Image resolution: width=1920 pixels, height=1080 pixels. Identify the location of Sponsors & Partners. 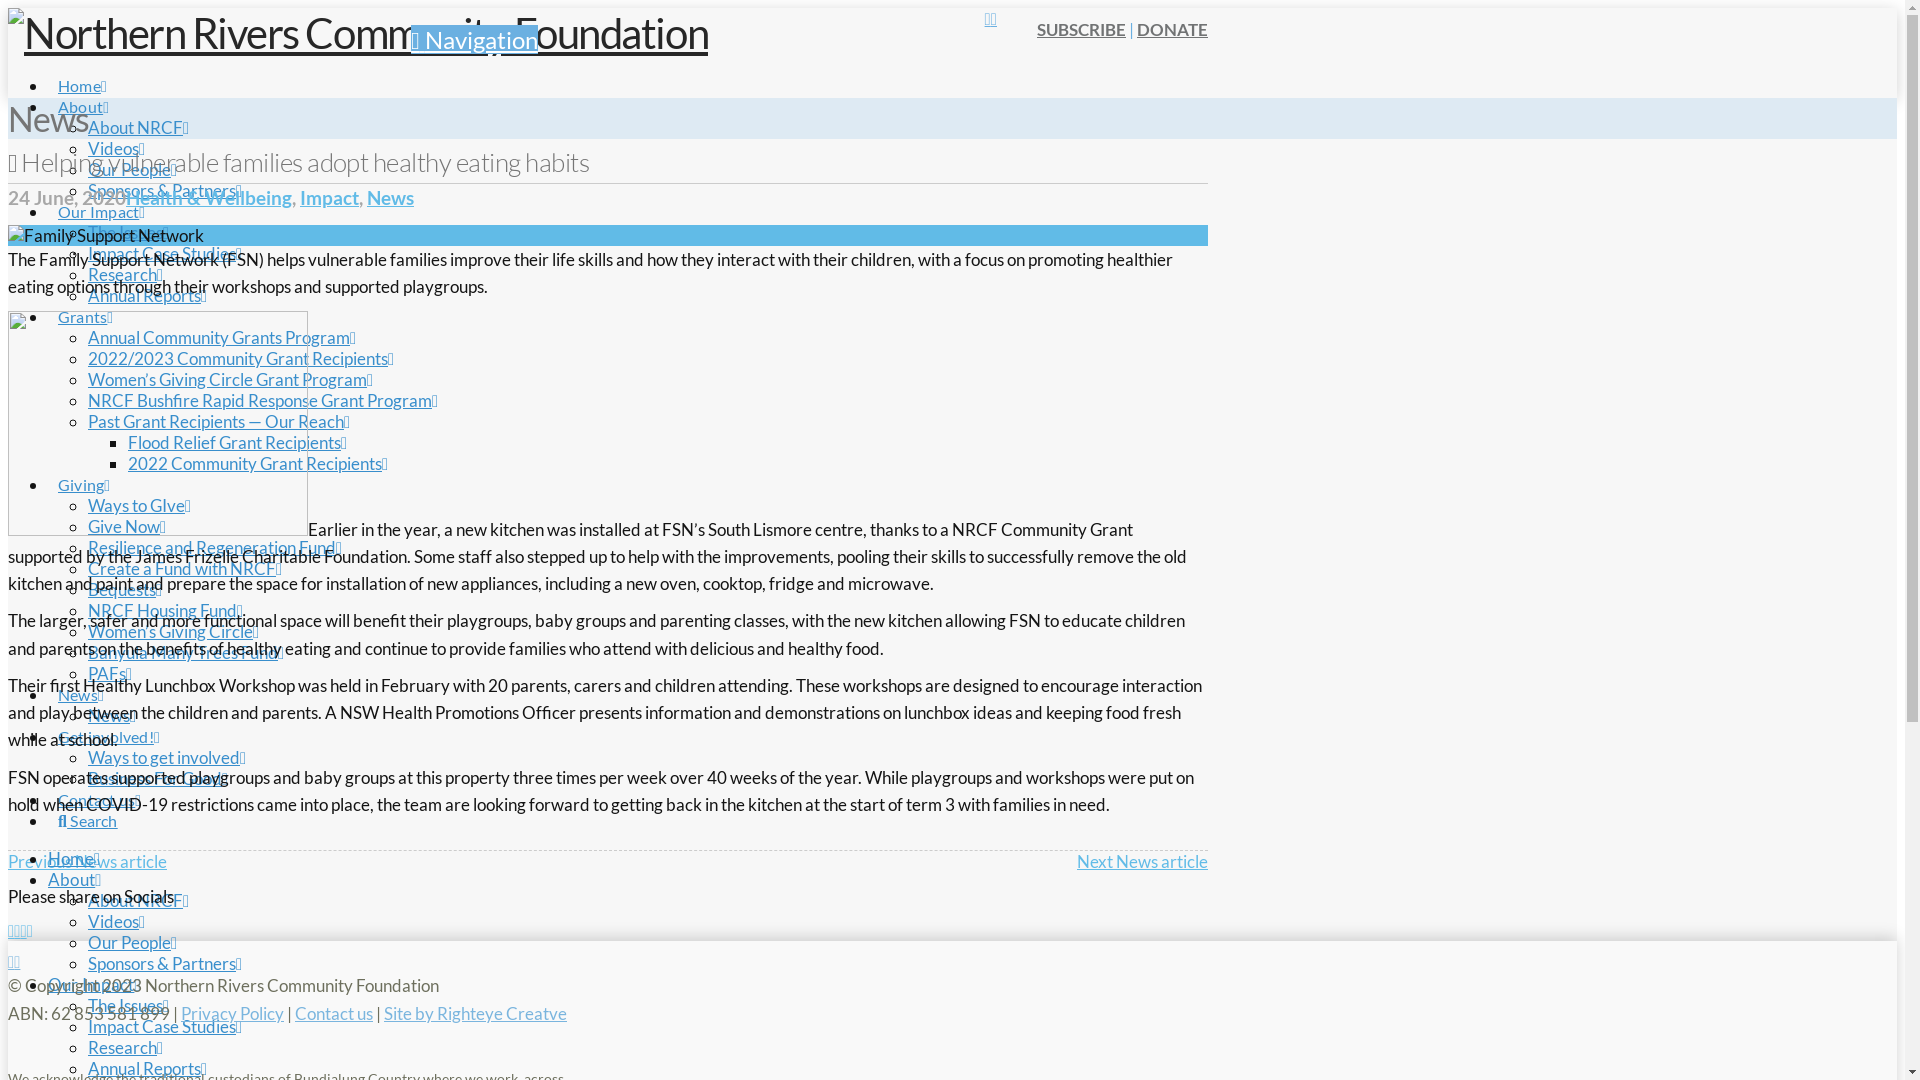
(165, 190).